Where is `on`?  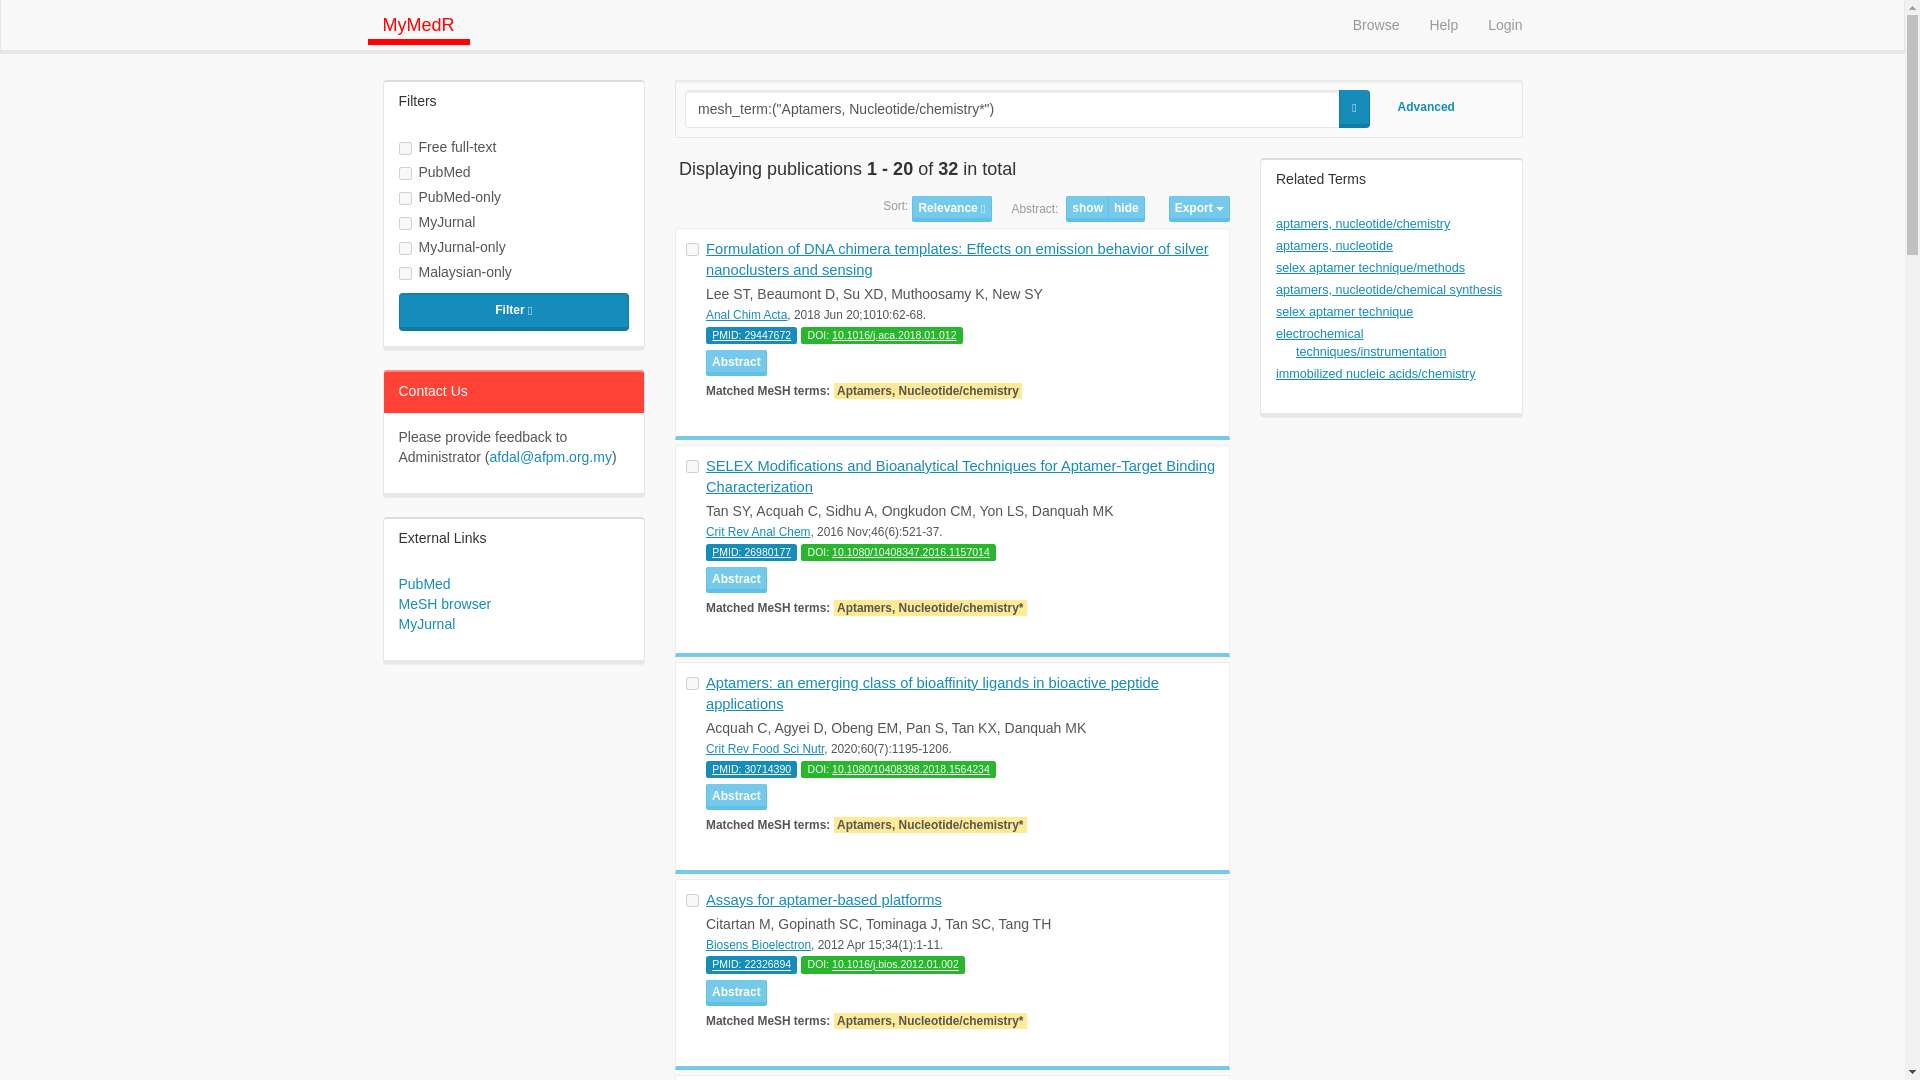 on is located at coordinates (692, 684).